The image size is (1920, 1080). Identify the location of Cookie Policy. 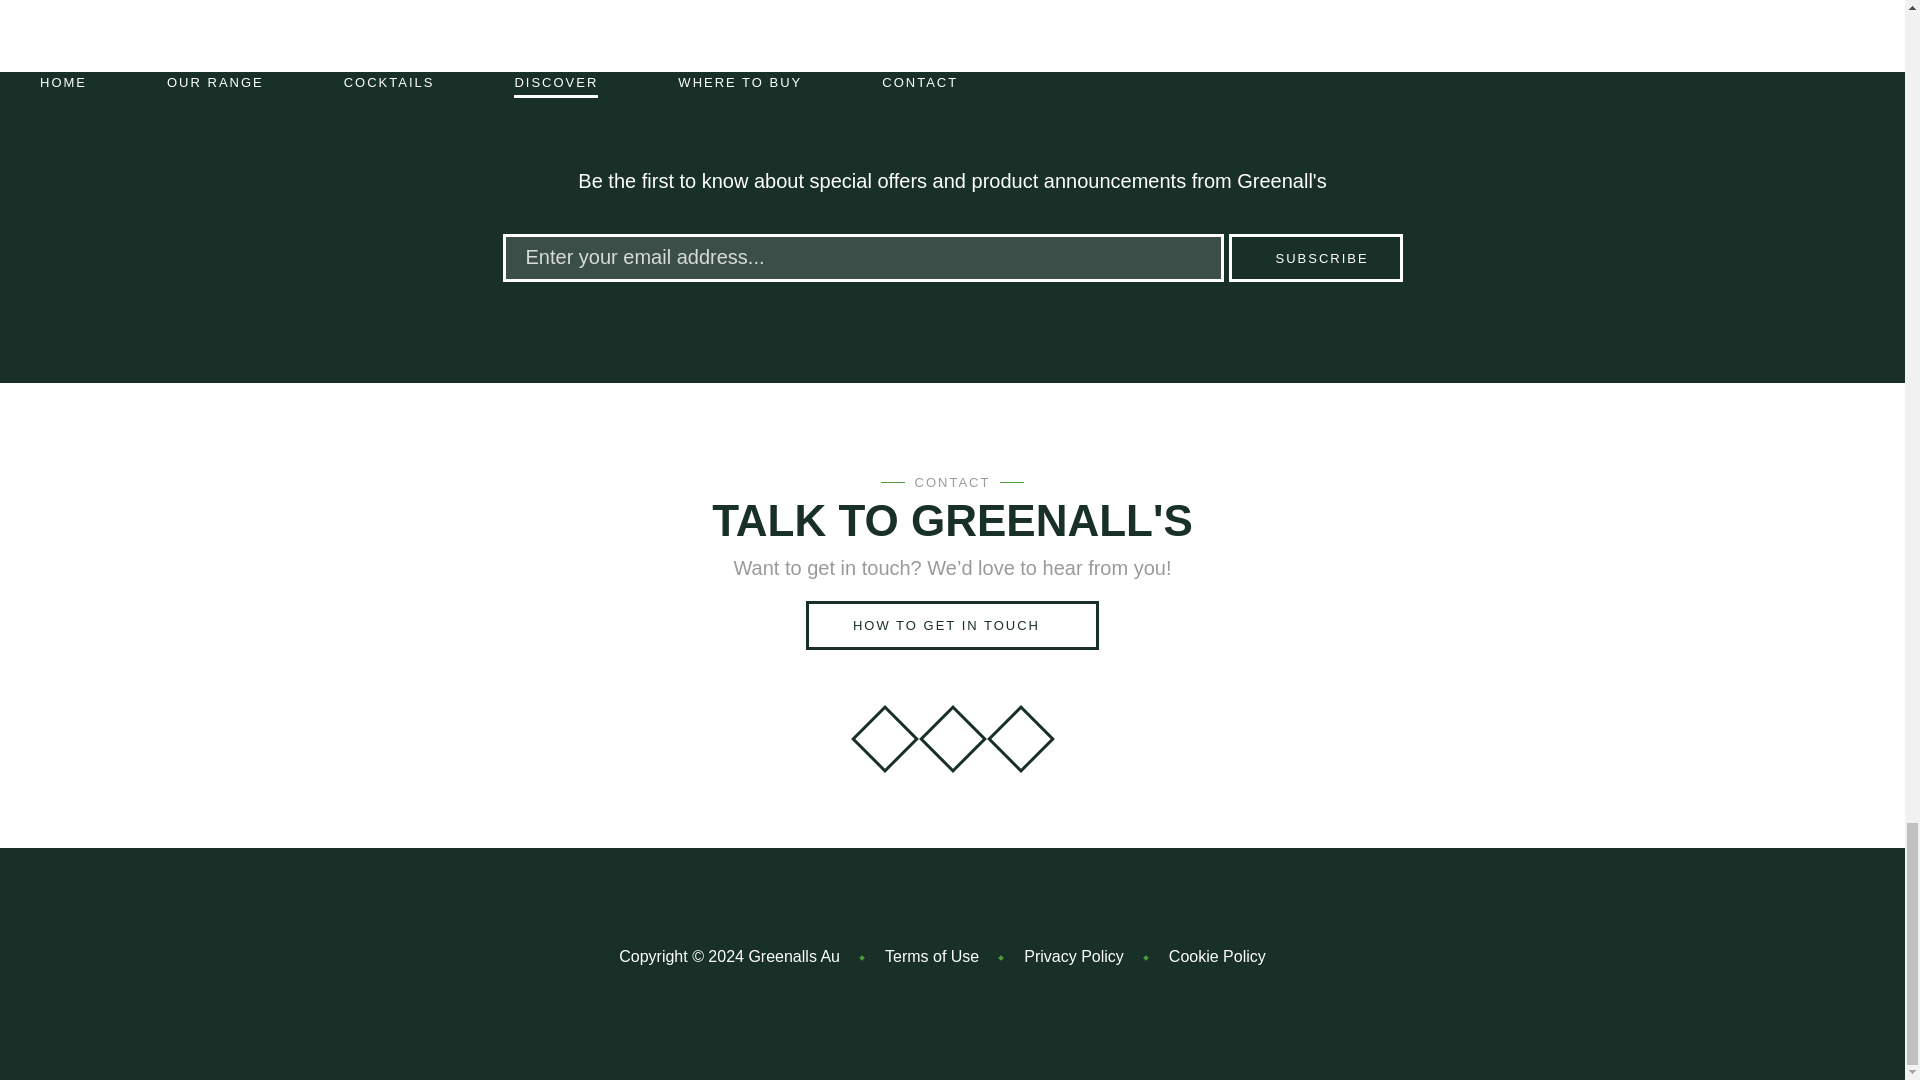
(1217, 956).